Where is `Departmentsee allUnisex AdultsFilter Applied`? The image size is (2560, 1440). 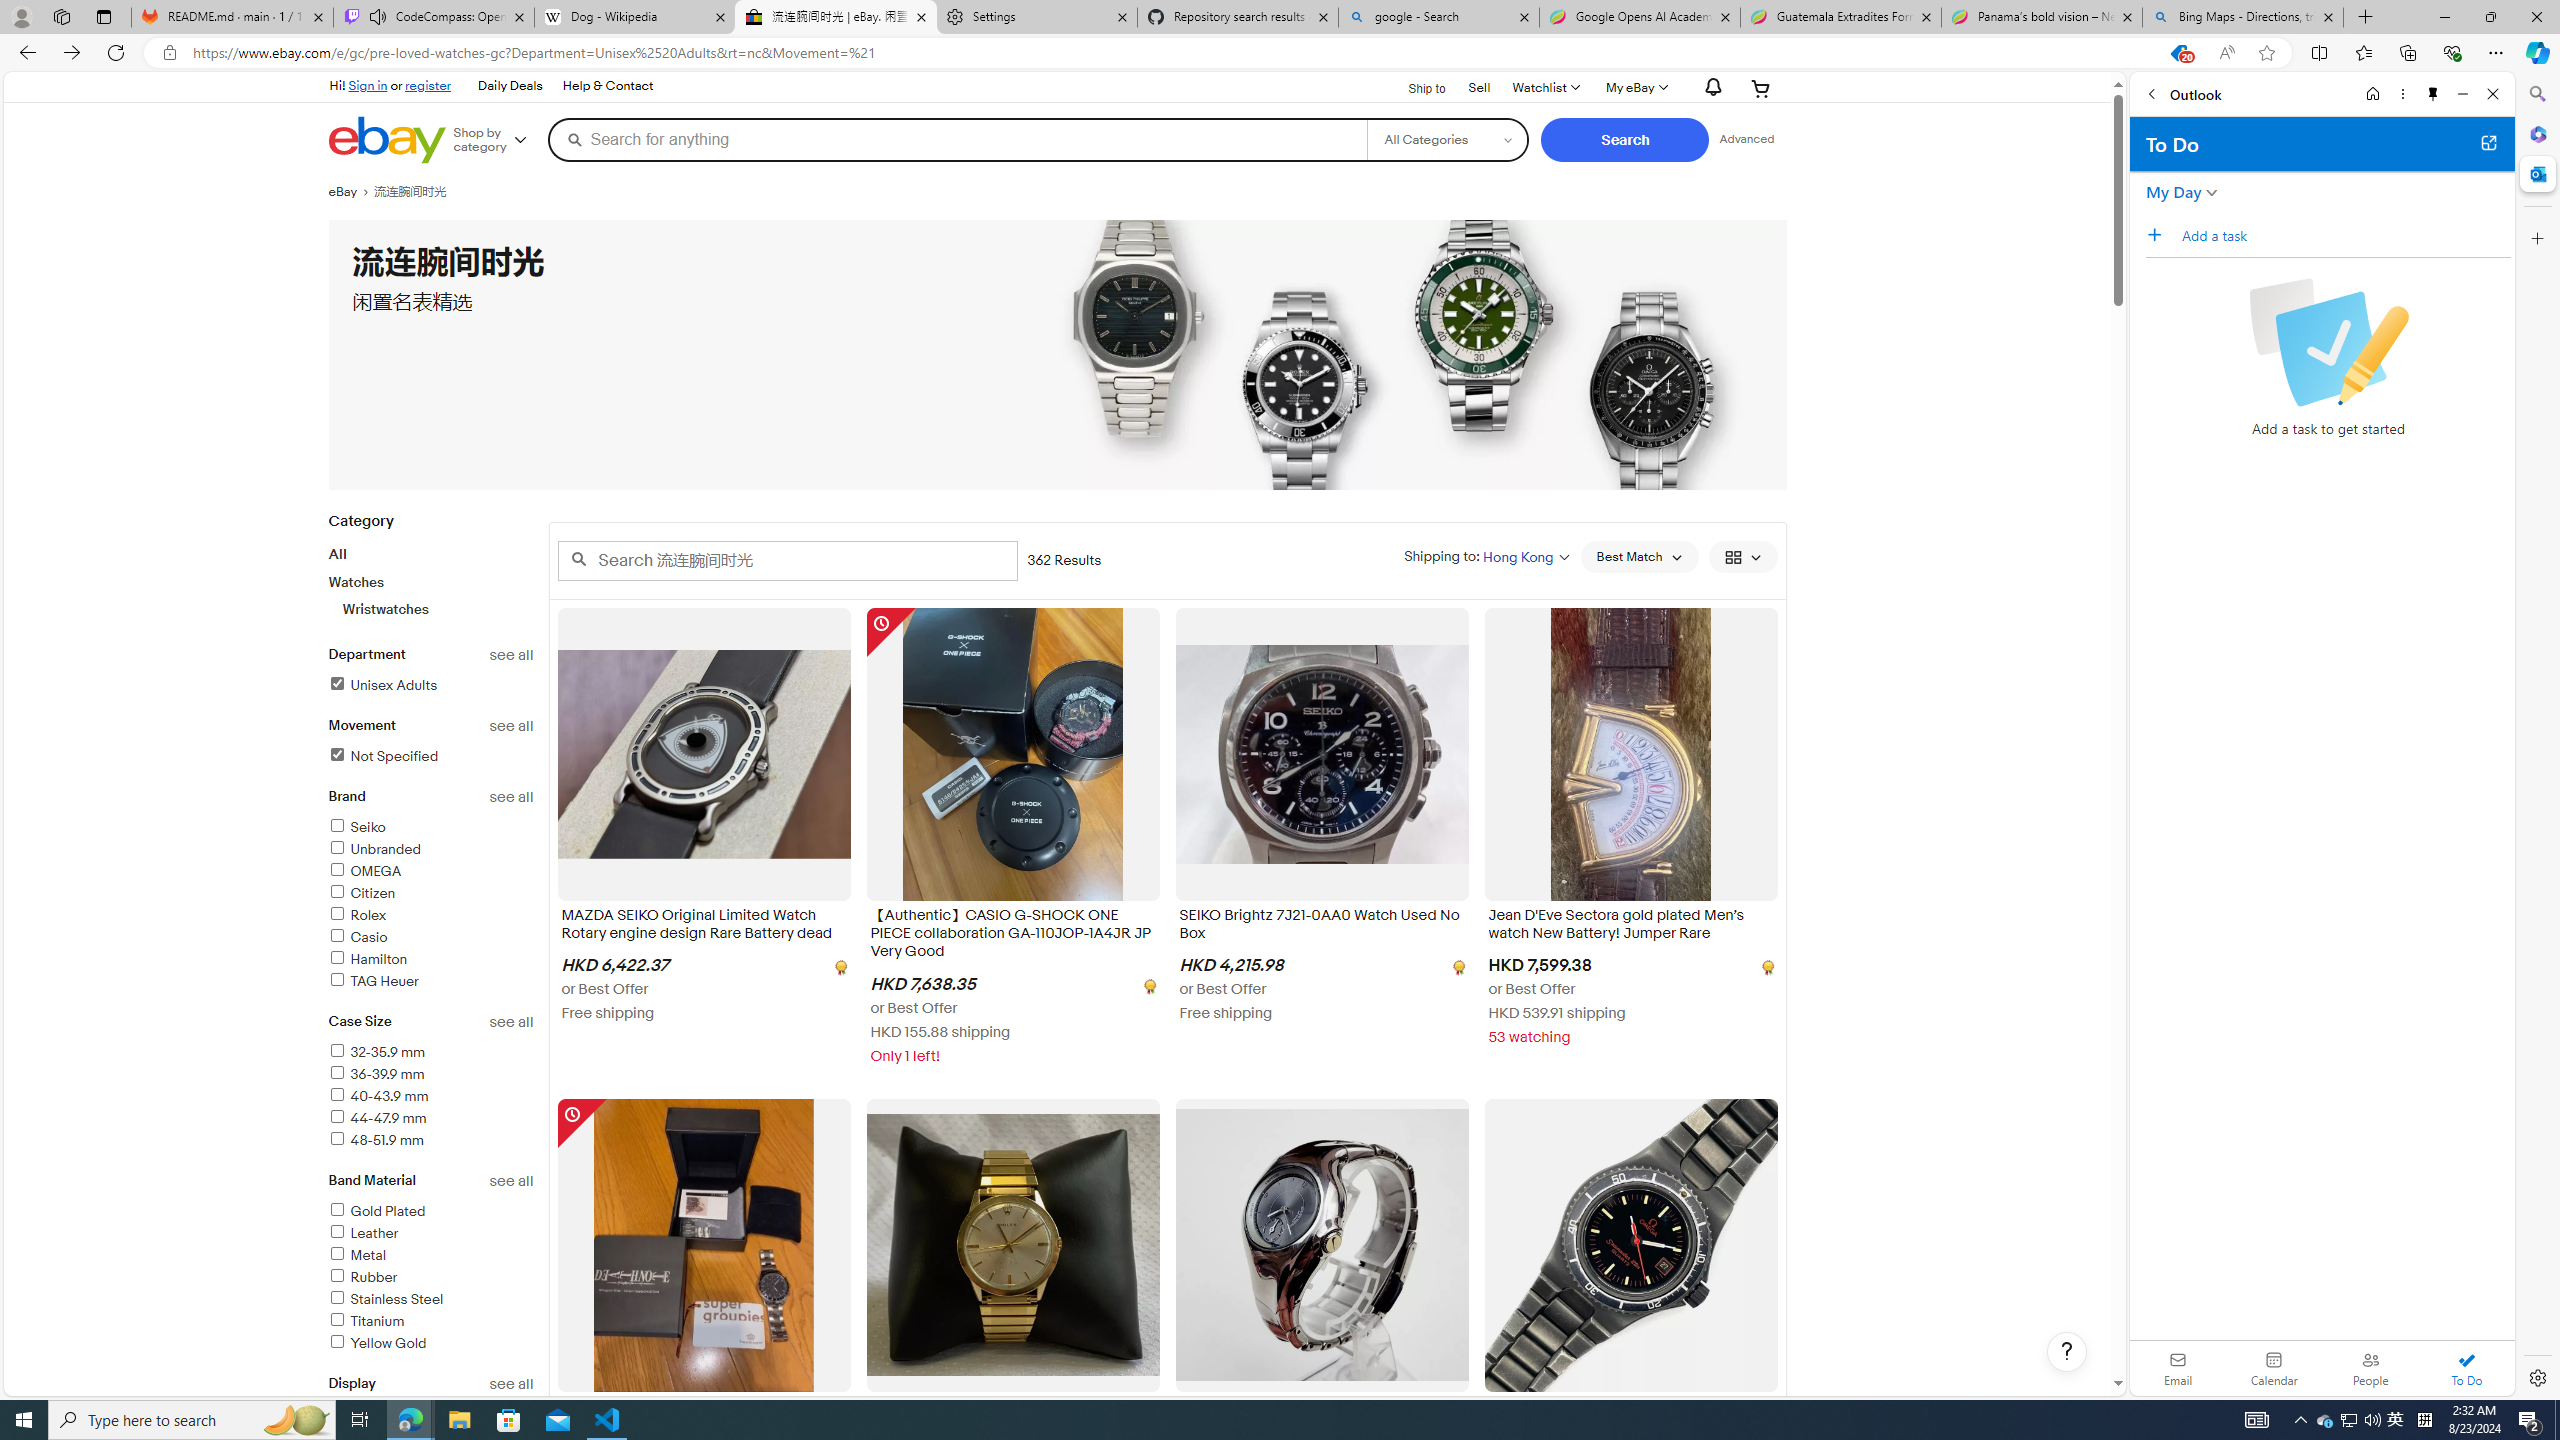 Departmentsee allUnisex AdultsFilter Applied is located at coordinates (431, 682).